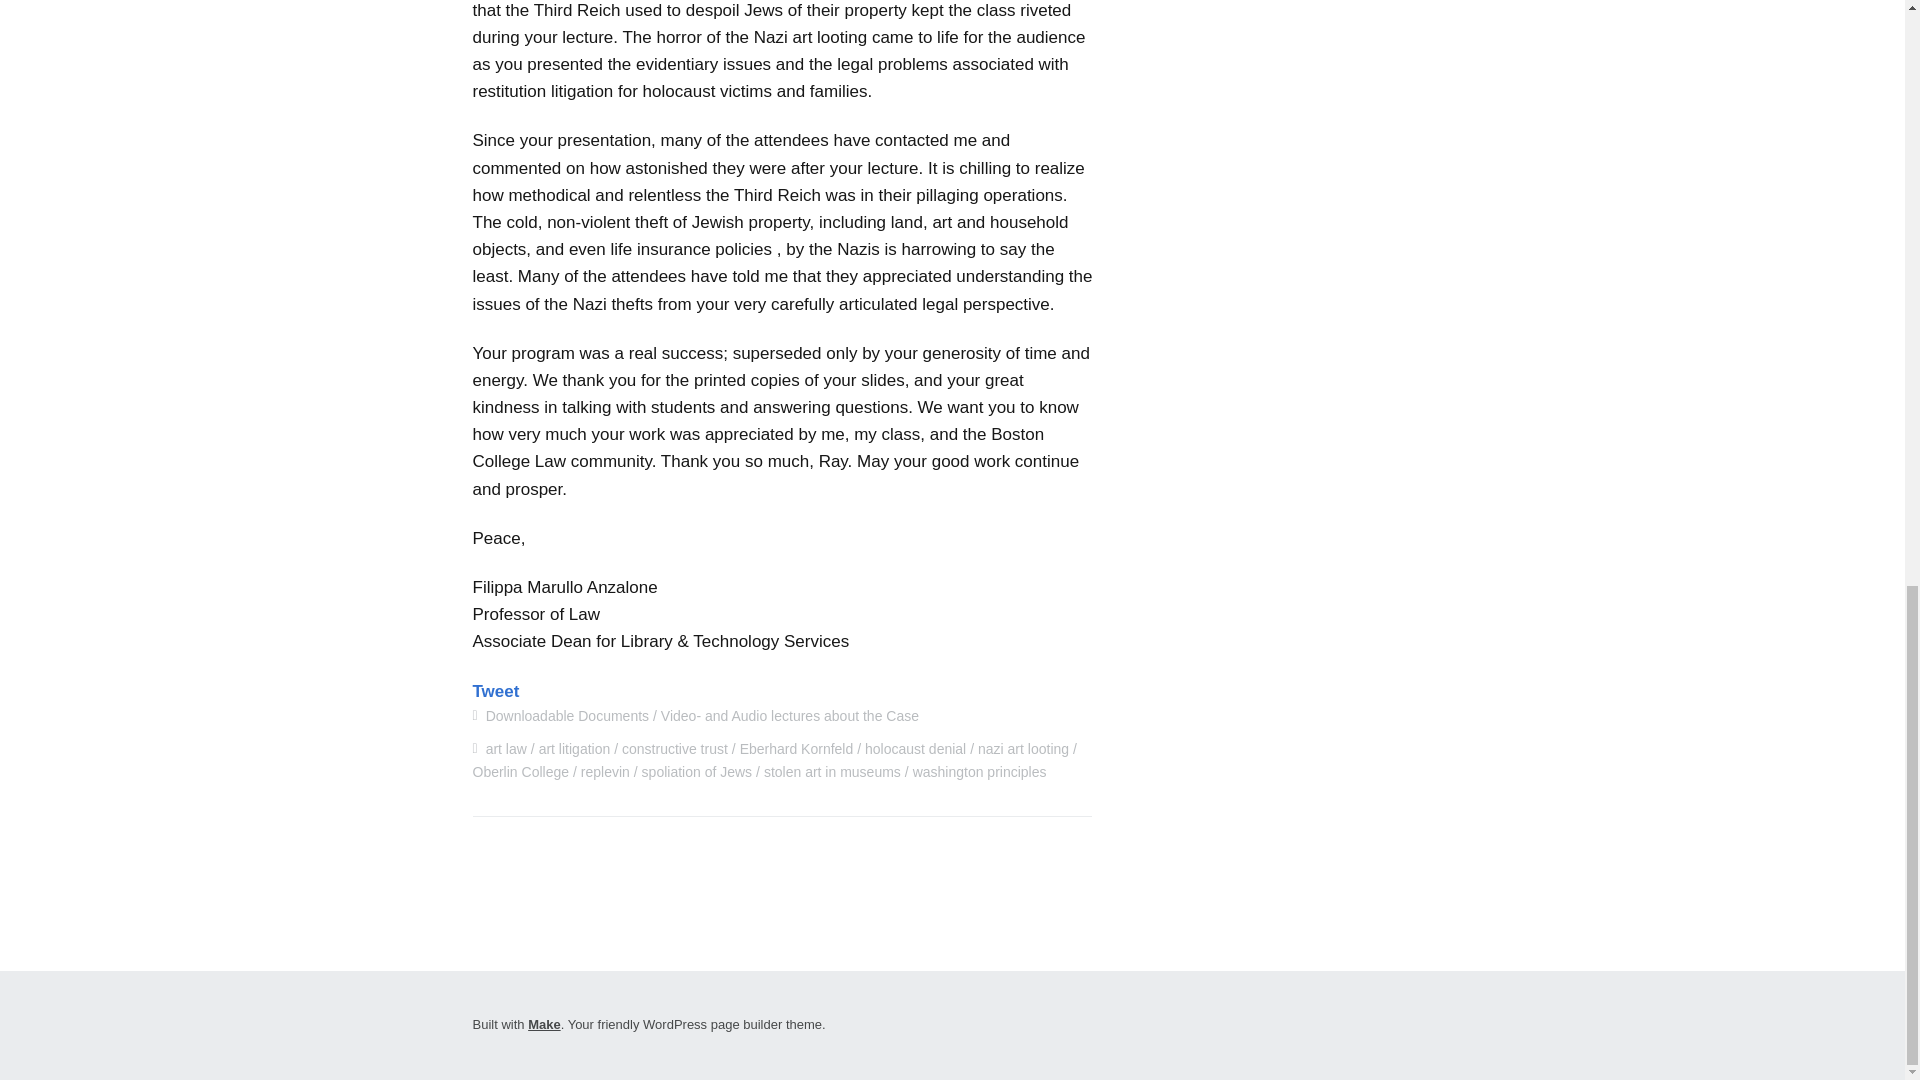 The image size is (1920, 1080). Describe the element at coordinates (506, 748) in the screenshot. I see `art law` at that location.